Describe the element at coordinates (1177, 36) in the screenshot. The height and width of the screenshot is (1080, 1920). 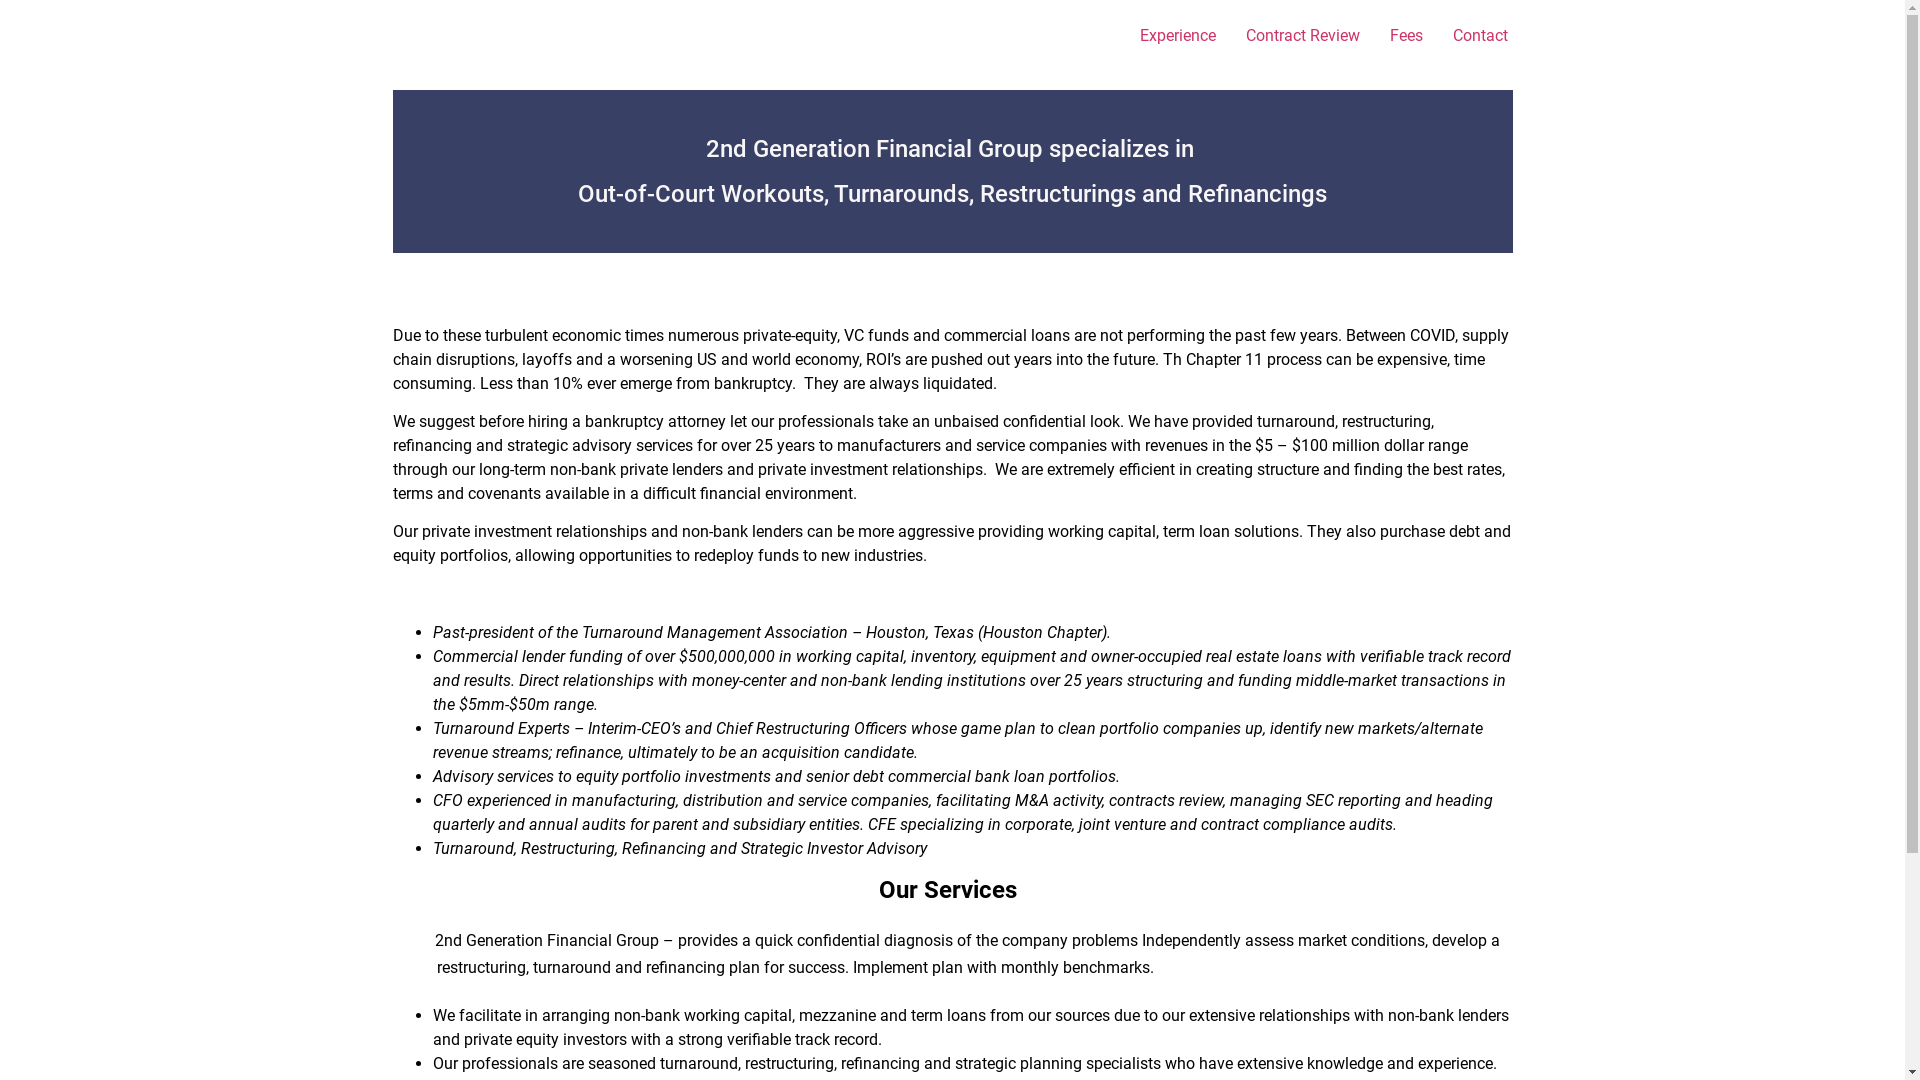
I see `Experience` at that location.